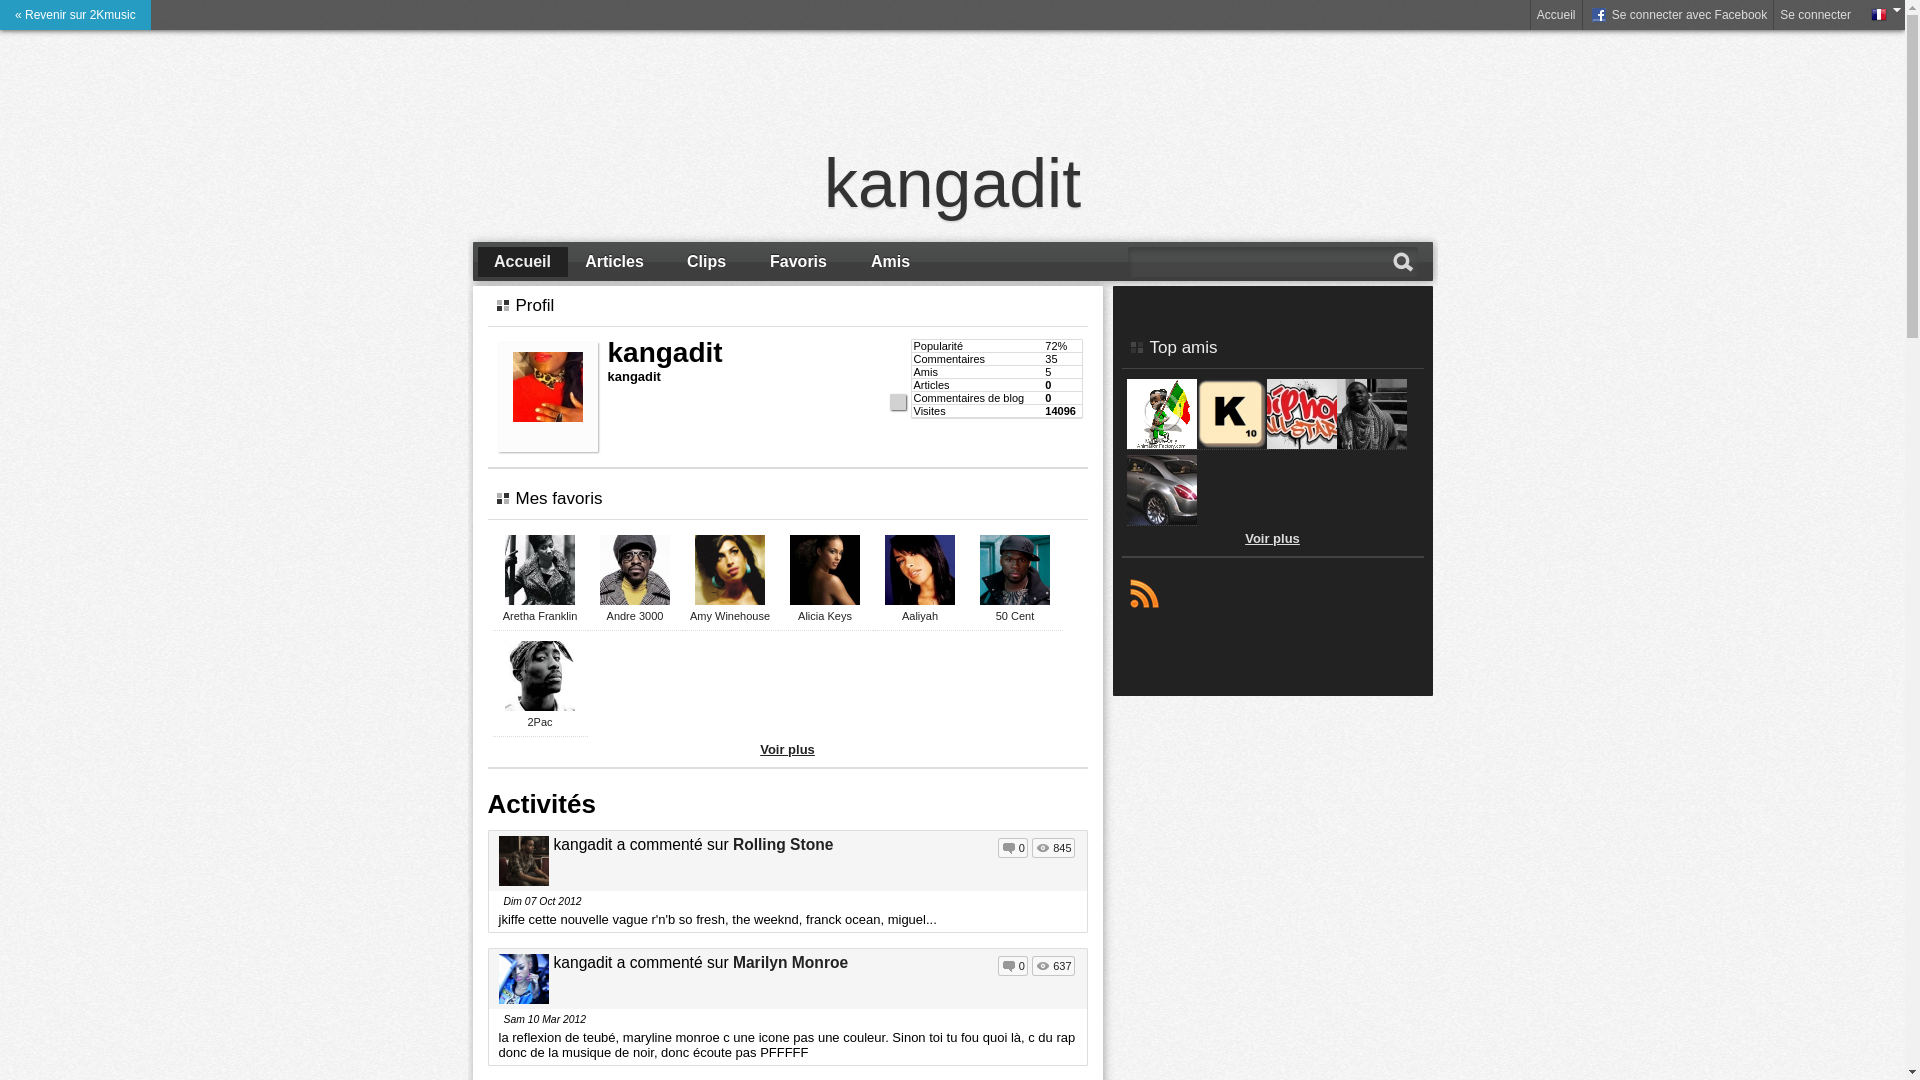 Image resolution: width=1920 pixels, height=1080 pixels. Describe the element at coordinates (1013, 966) in the screenshot. I see `0` at that location.